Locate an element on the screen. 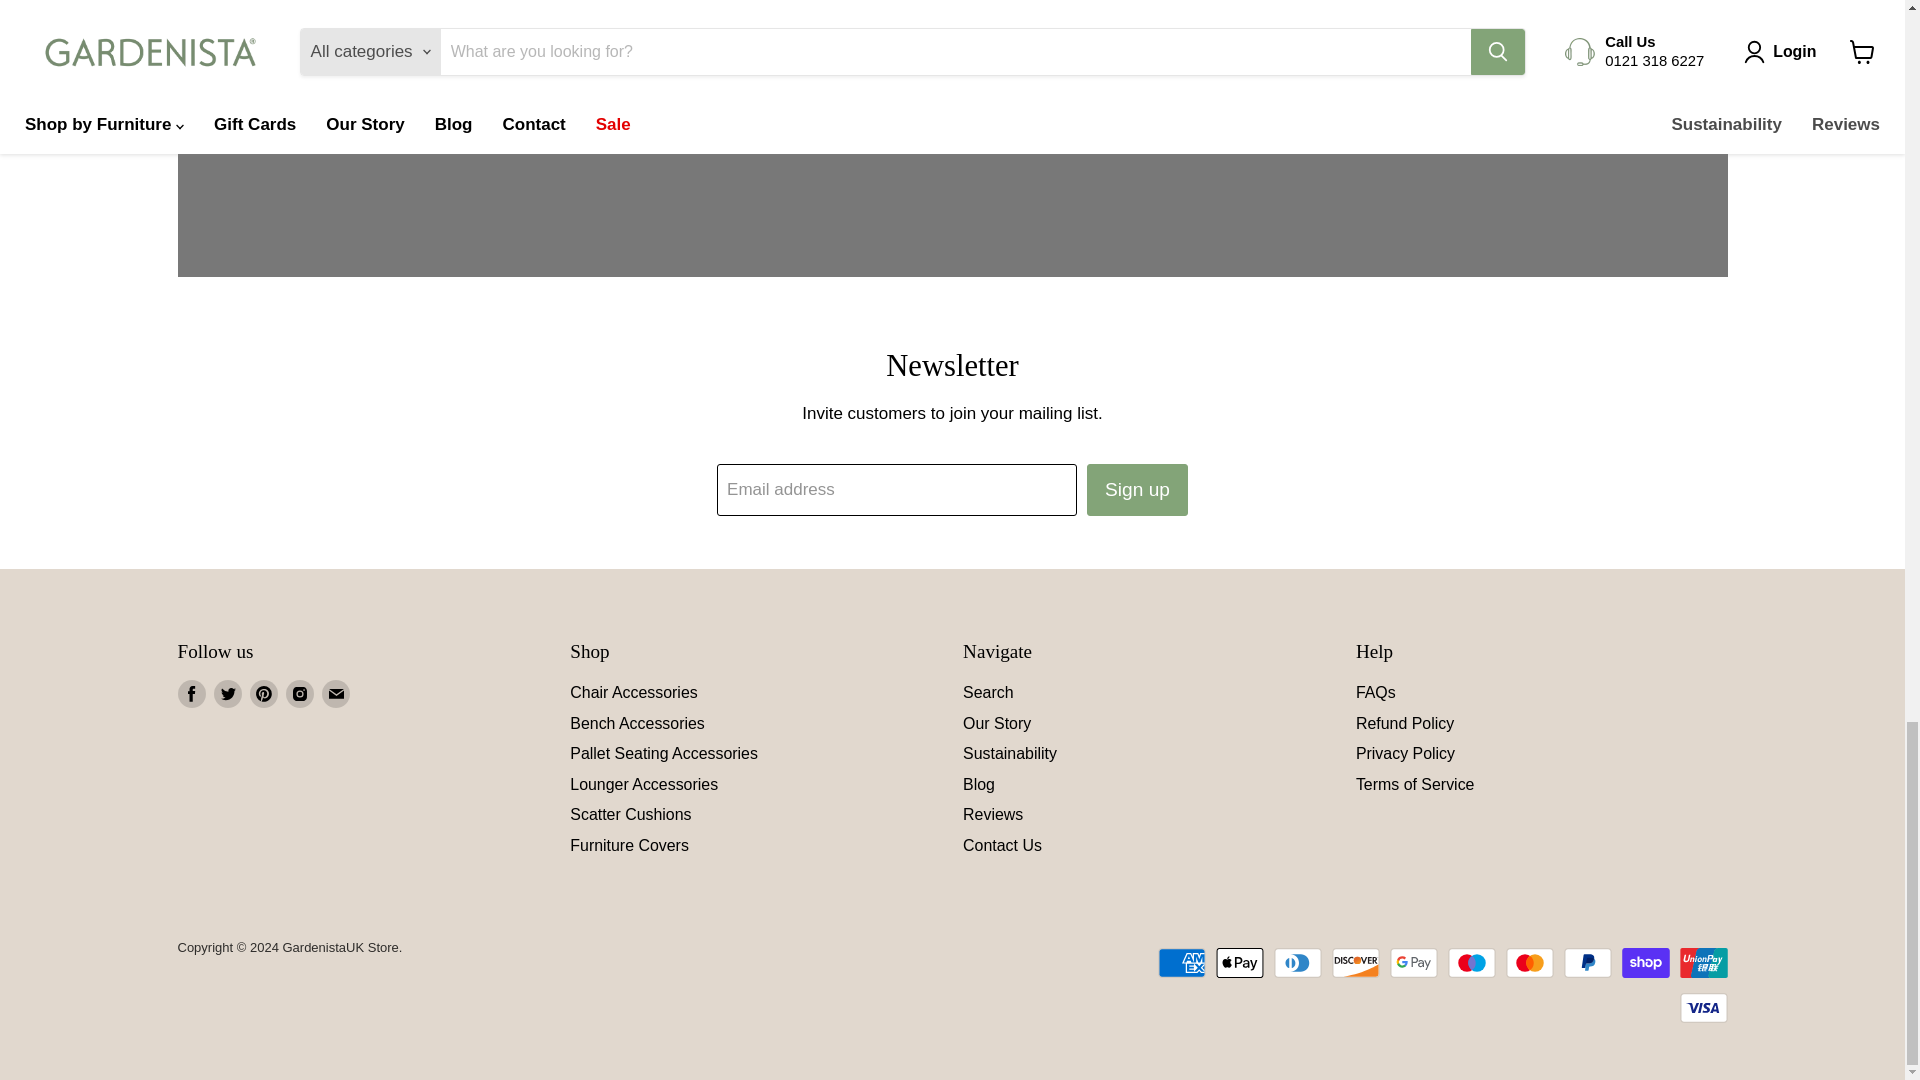  Instagram is located at coordinates (300, 694).